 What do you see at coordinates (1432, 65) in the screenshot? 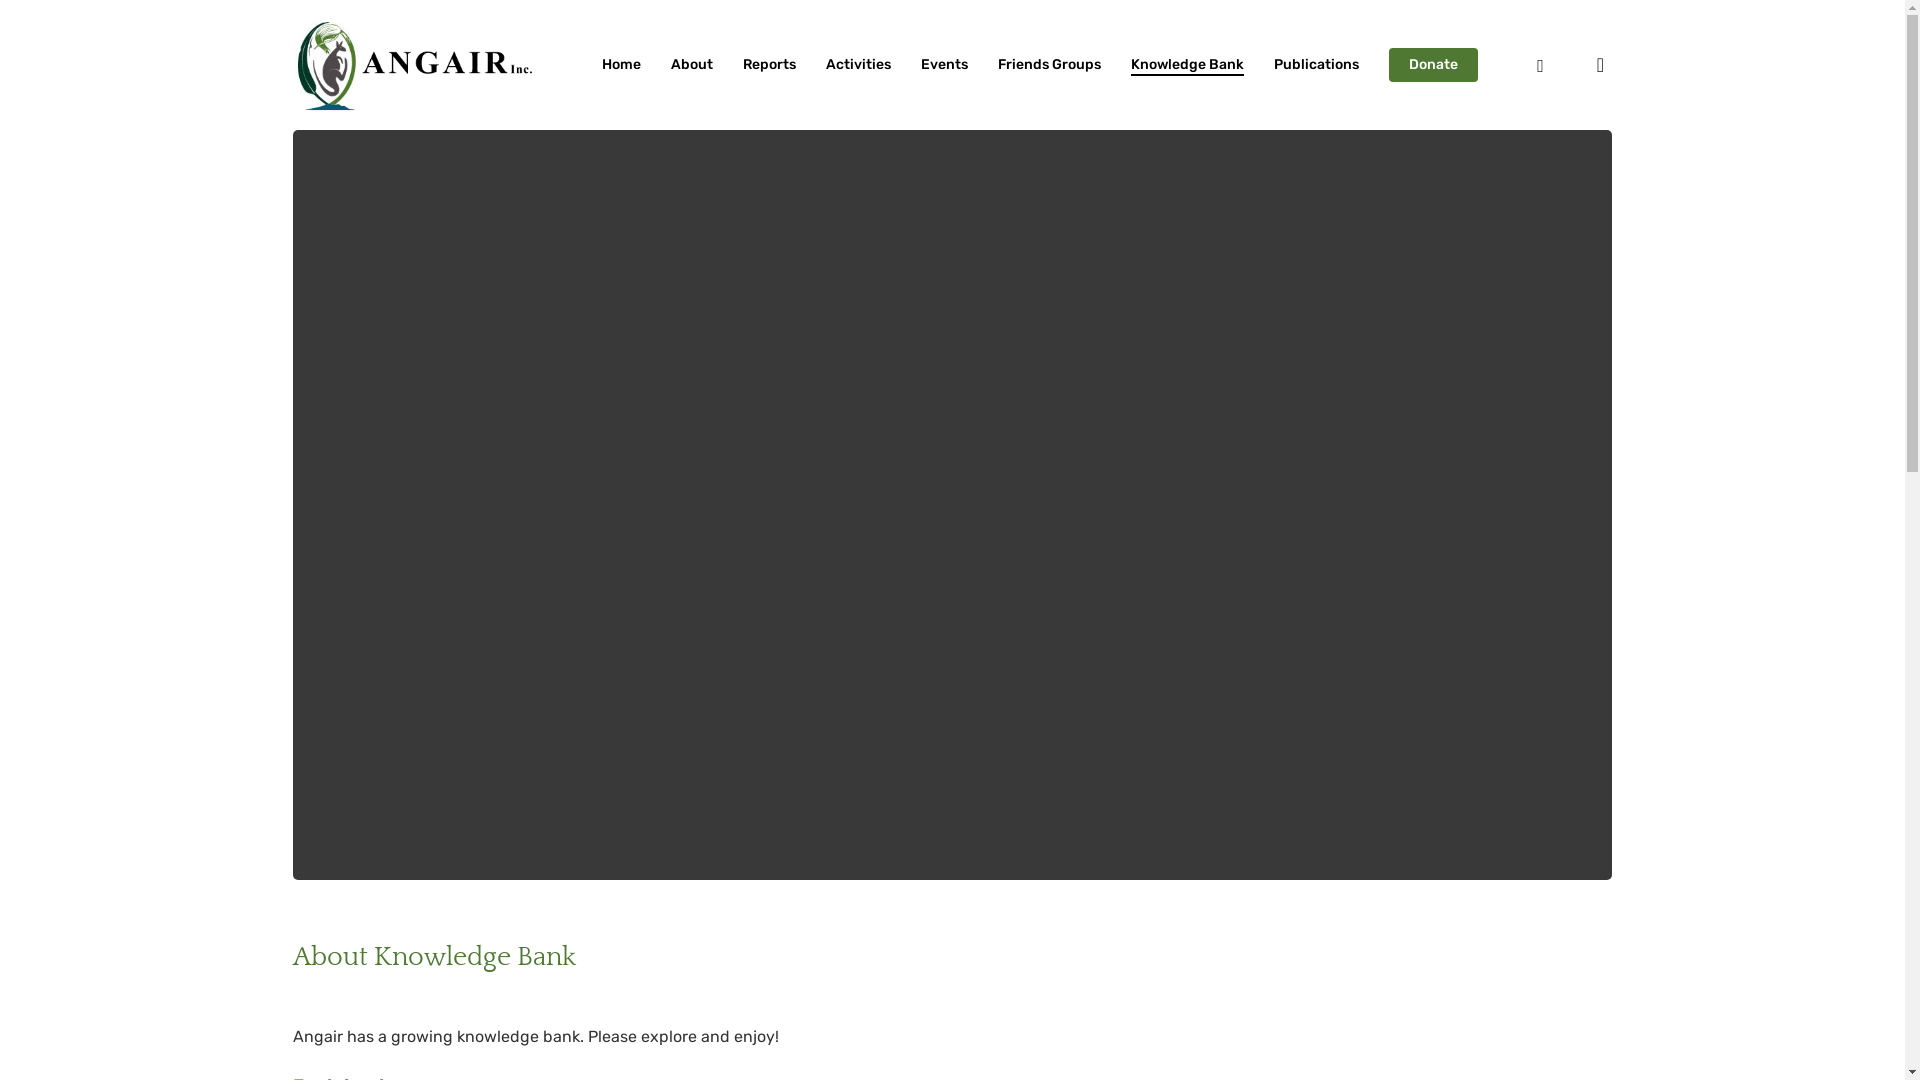
I see `Donate` at bounding box center [1432, 65].